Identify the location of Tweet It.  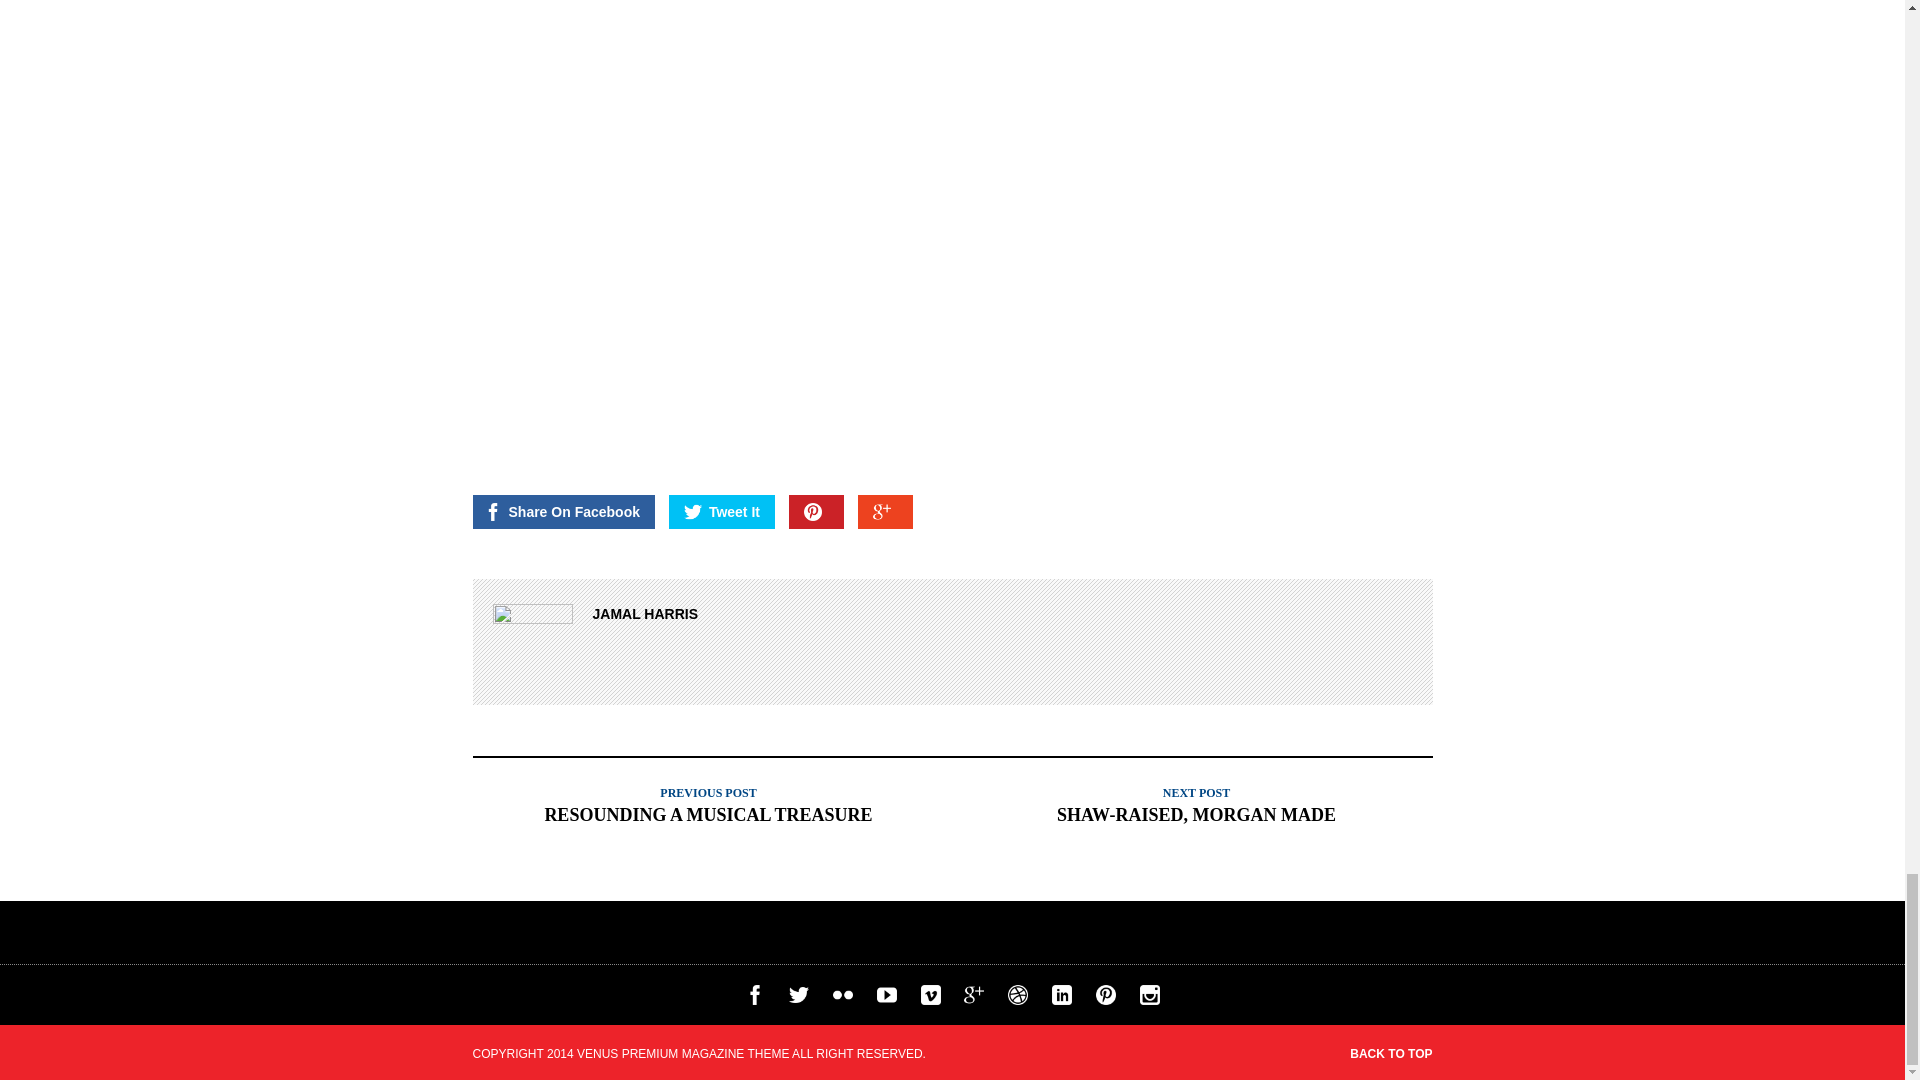
(722, 512).